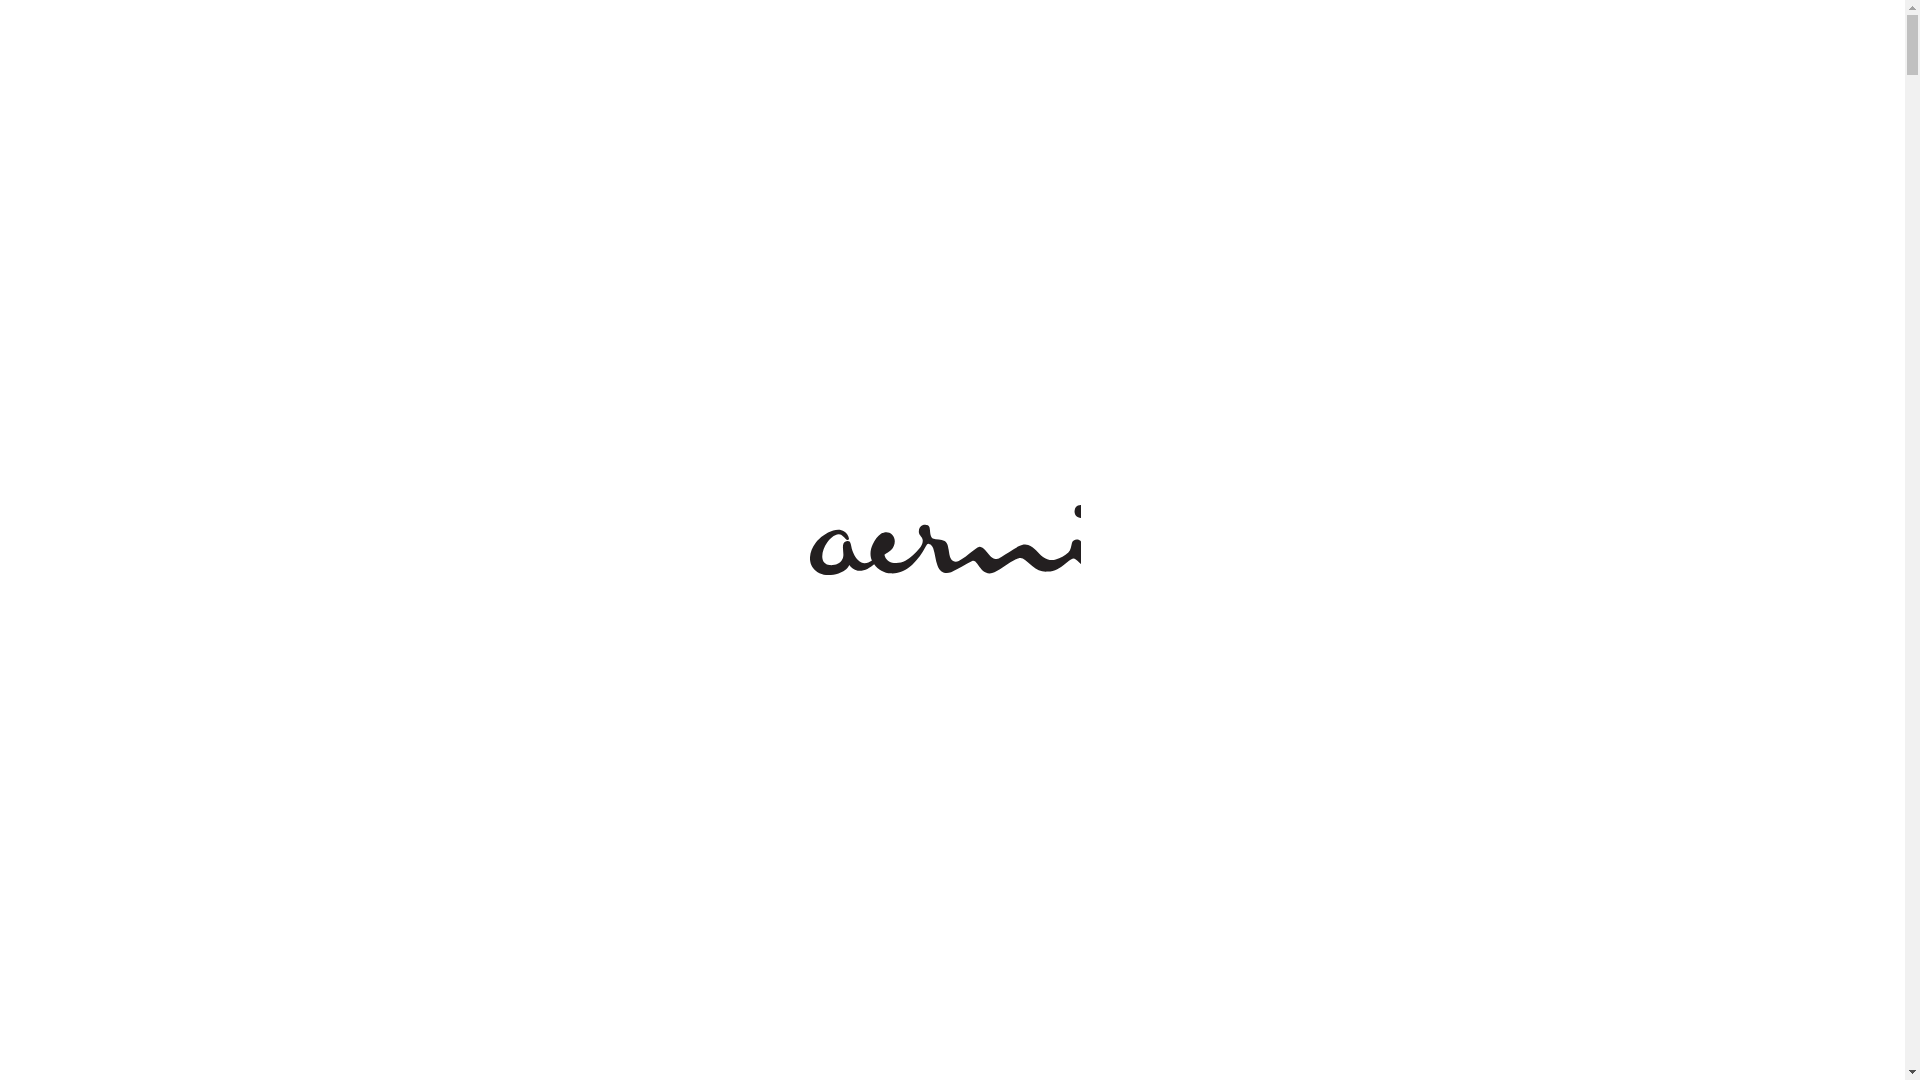 This screenshot has width=1920, height=1080. Describe the element at coordinates (356, 24) in the screenshot. I see `SALON STORIES` at that location.